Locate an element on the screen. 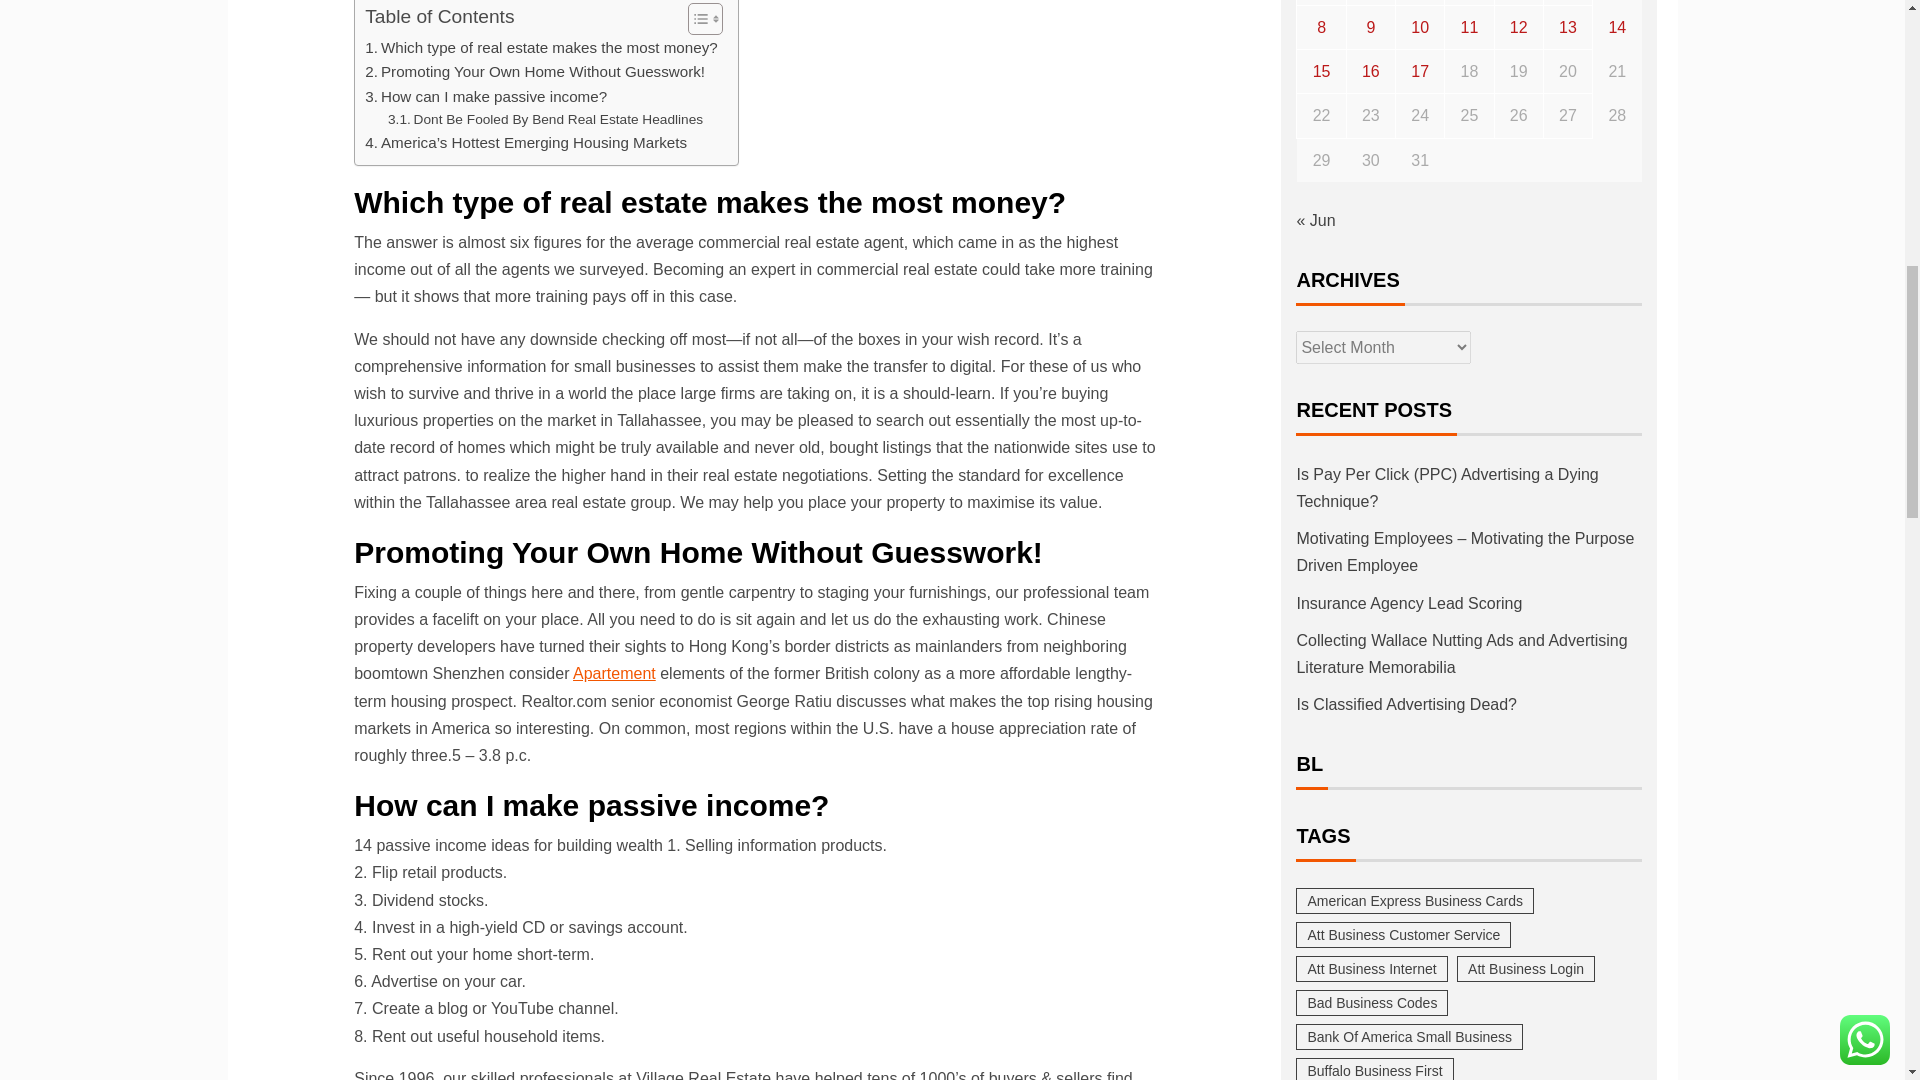  Promoting Your Own Home Without Guesswork! is located at coordinates (534, 72).